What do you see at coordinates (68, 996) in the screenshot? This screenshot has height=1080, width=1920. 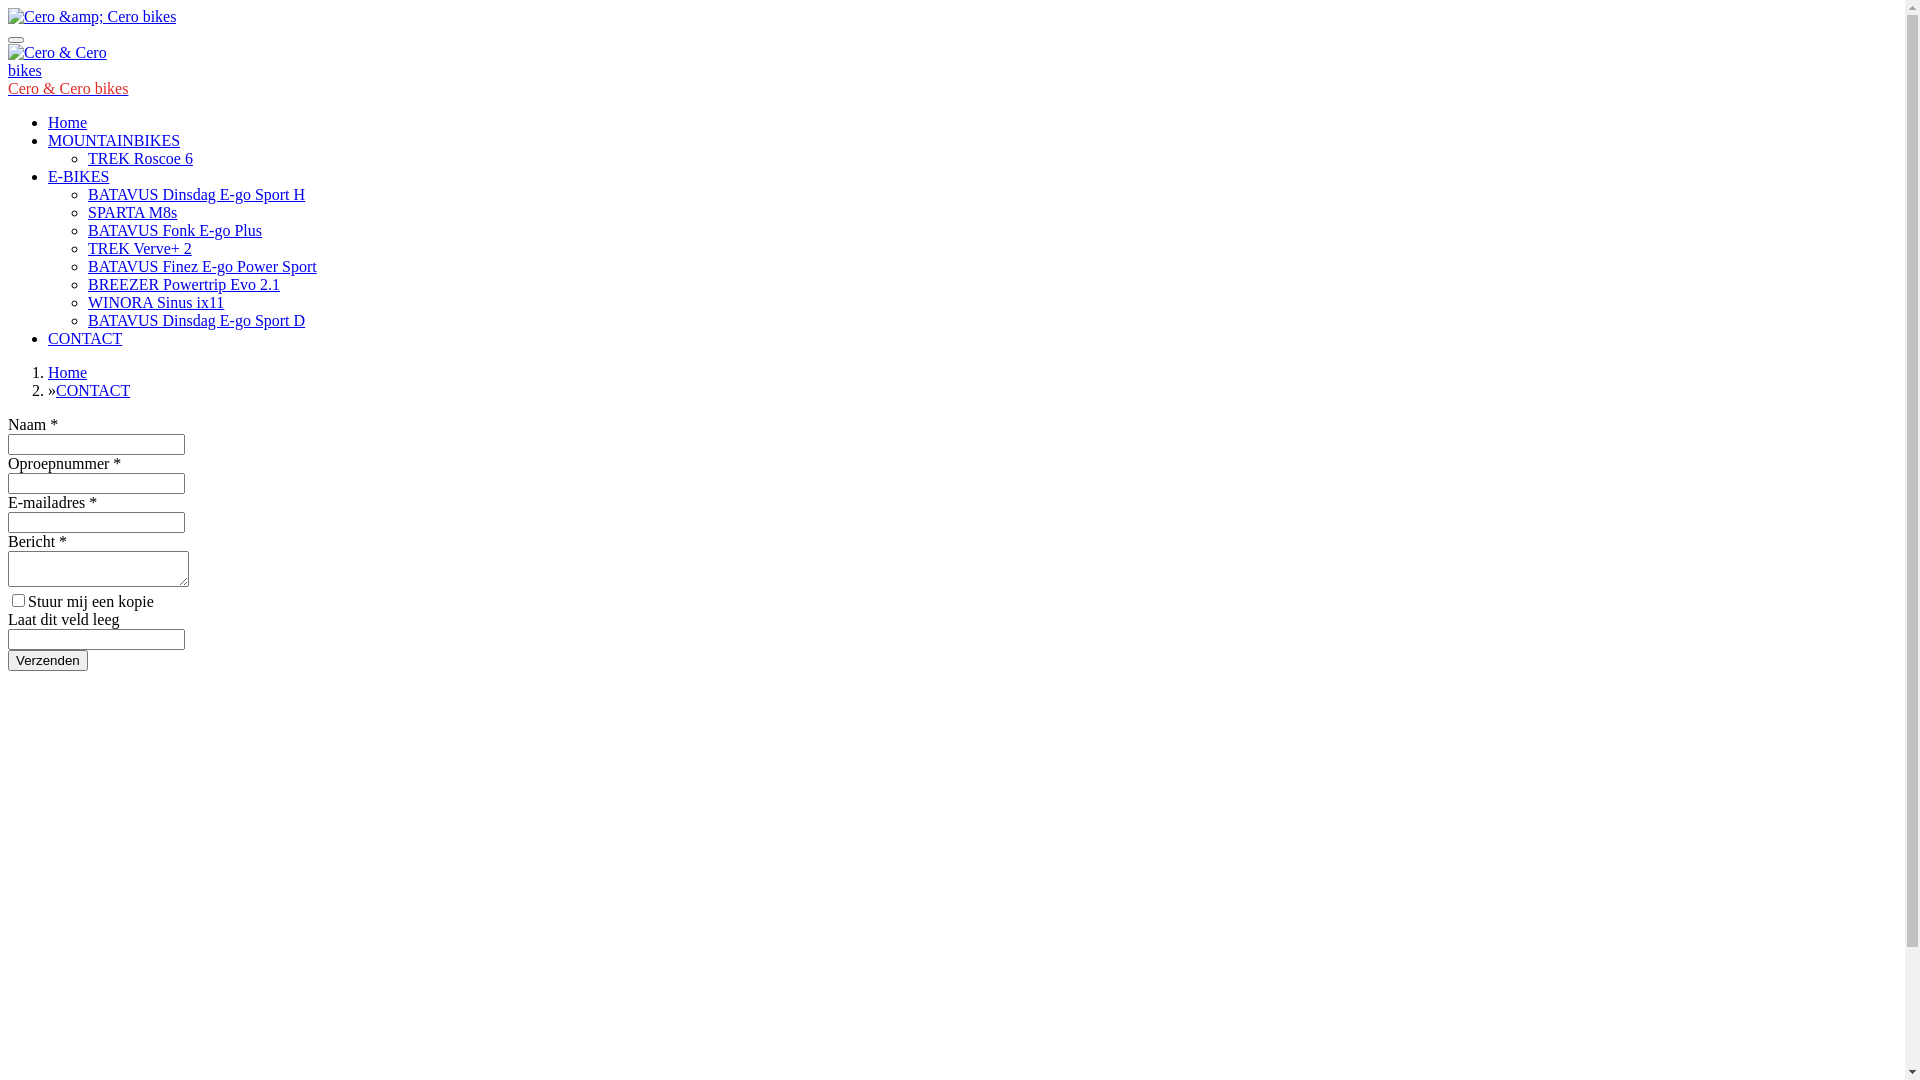 I see `info@cerobikes.be` at bounding box center [68, 996].